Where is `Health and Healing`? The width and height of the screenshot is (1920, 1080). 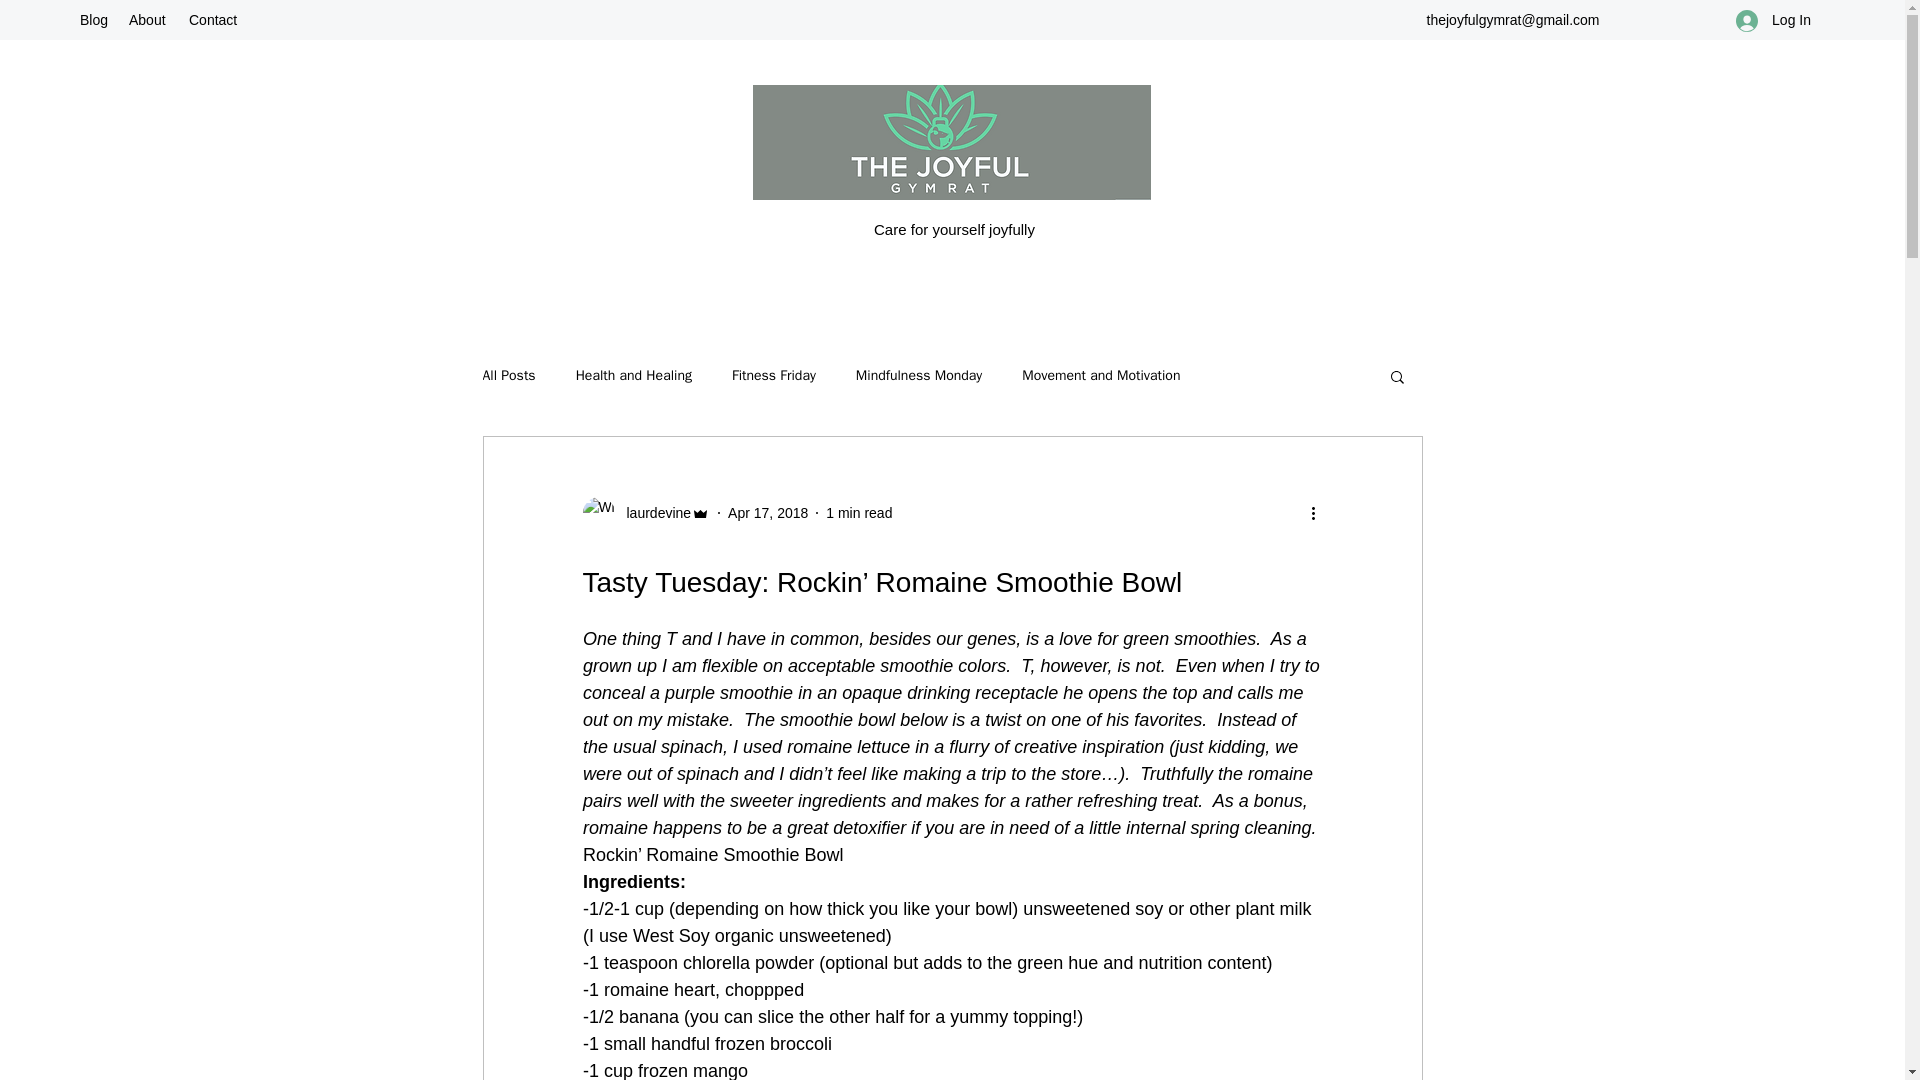 Health and Healing is located at coordinates (634, 376).